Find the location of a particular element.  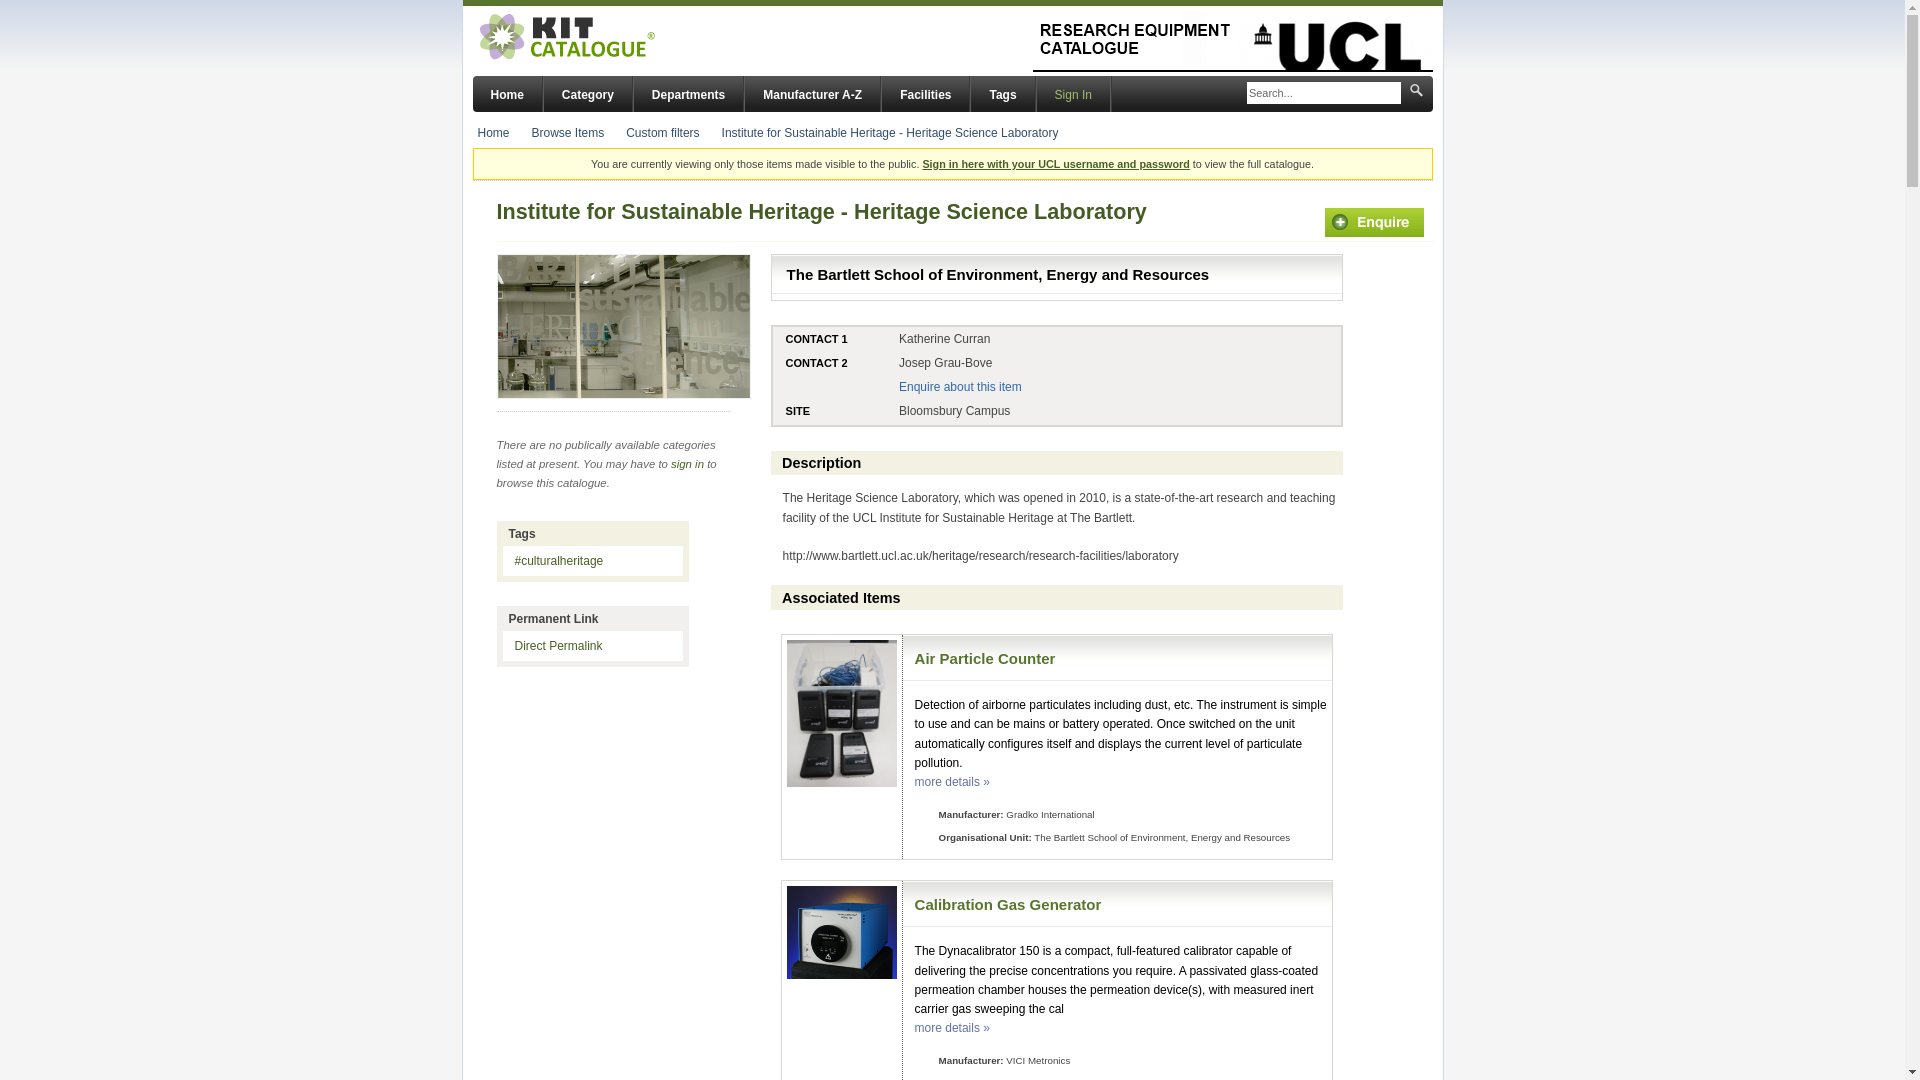

Facilities is located at coordinates (925, 94).